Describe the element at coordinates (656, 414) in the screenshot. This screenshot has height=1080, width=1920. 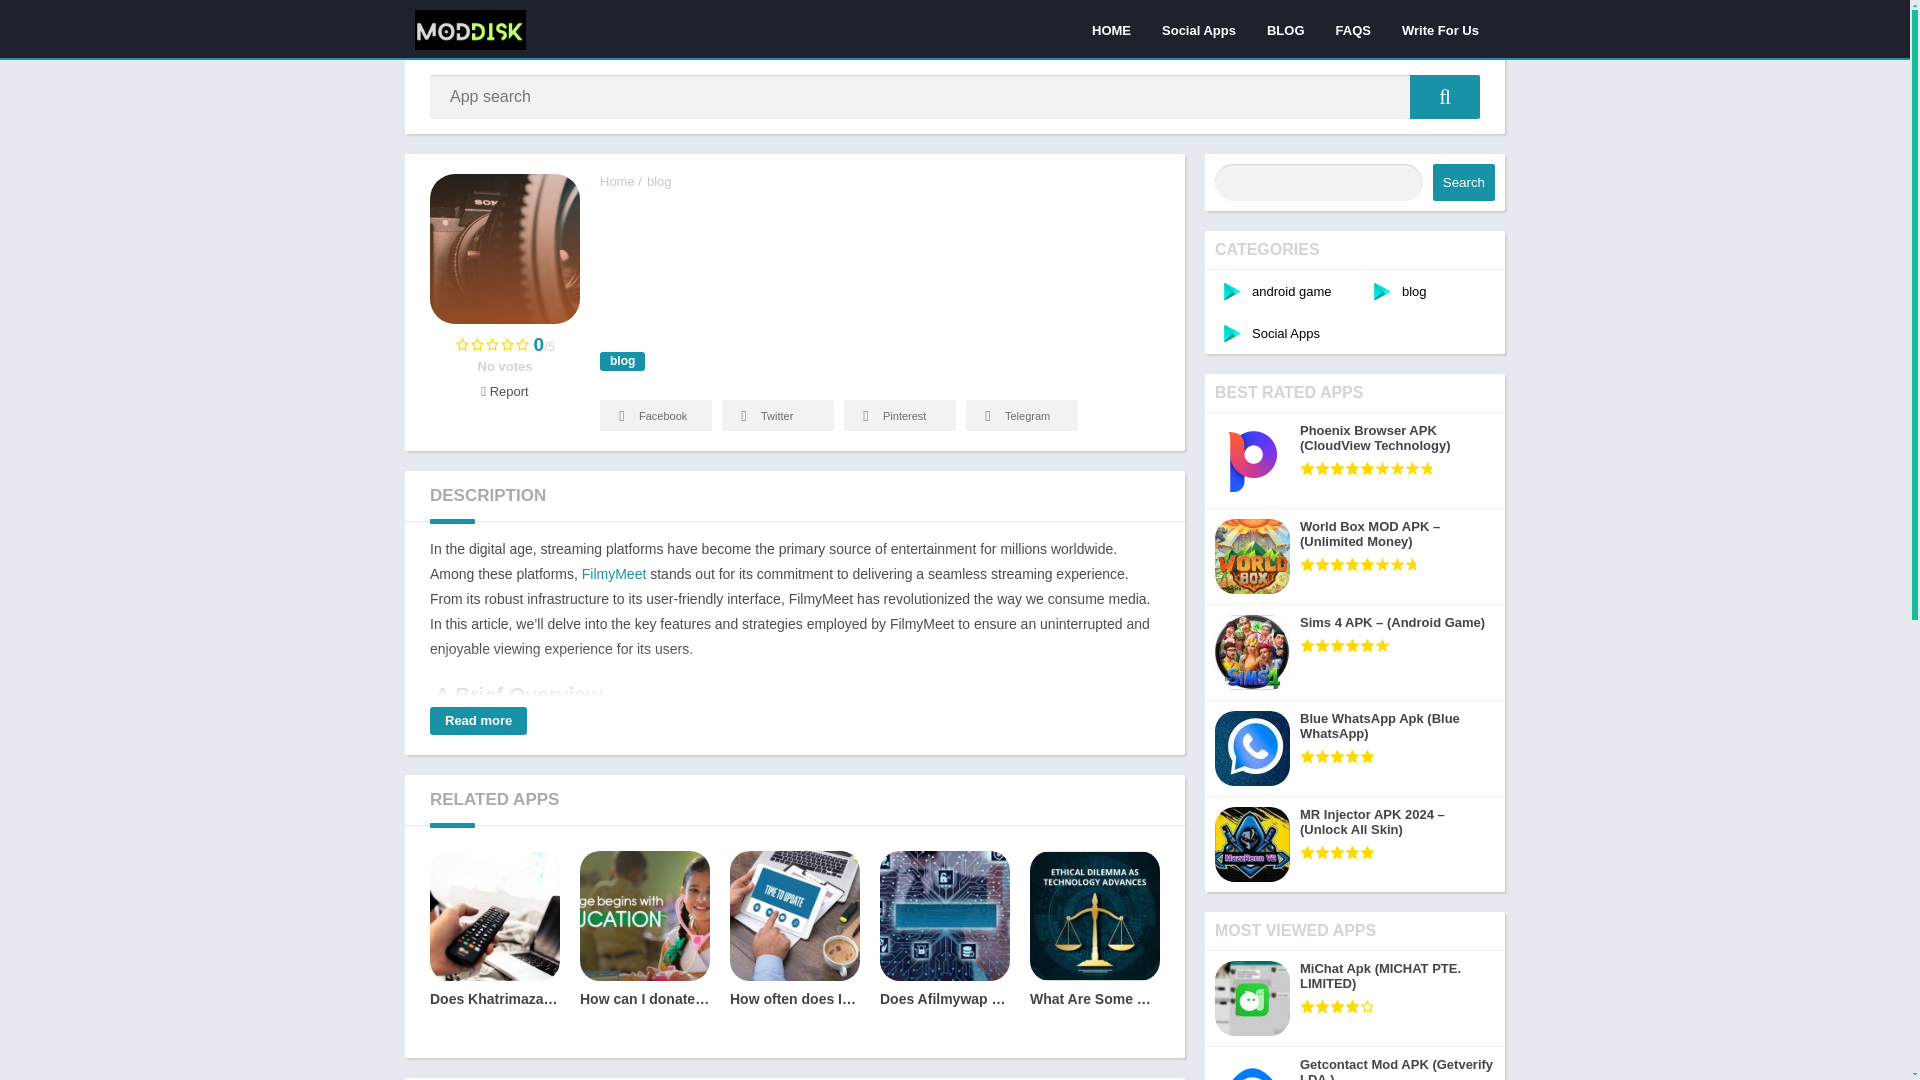
I see `Facebook` at that location.